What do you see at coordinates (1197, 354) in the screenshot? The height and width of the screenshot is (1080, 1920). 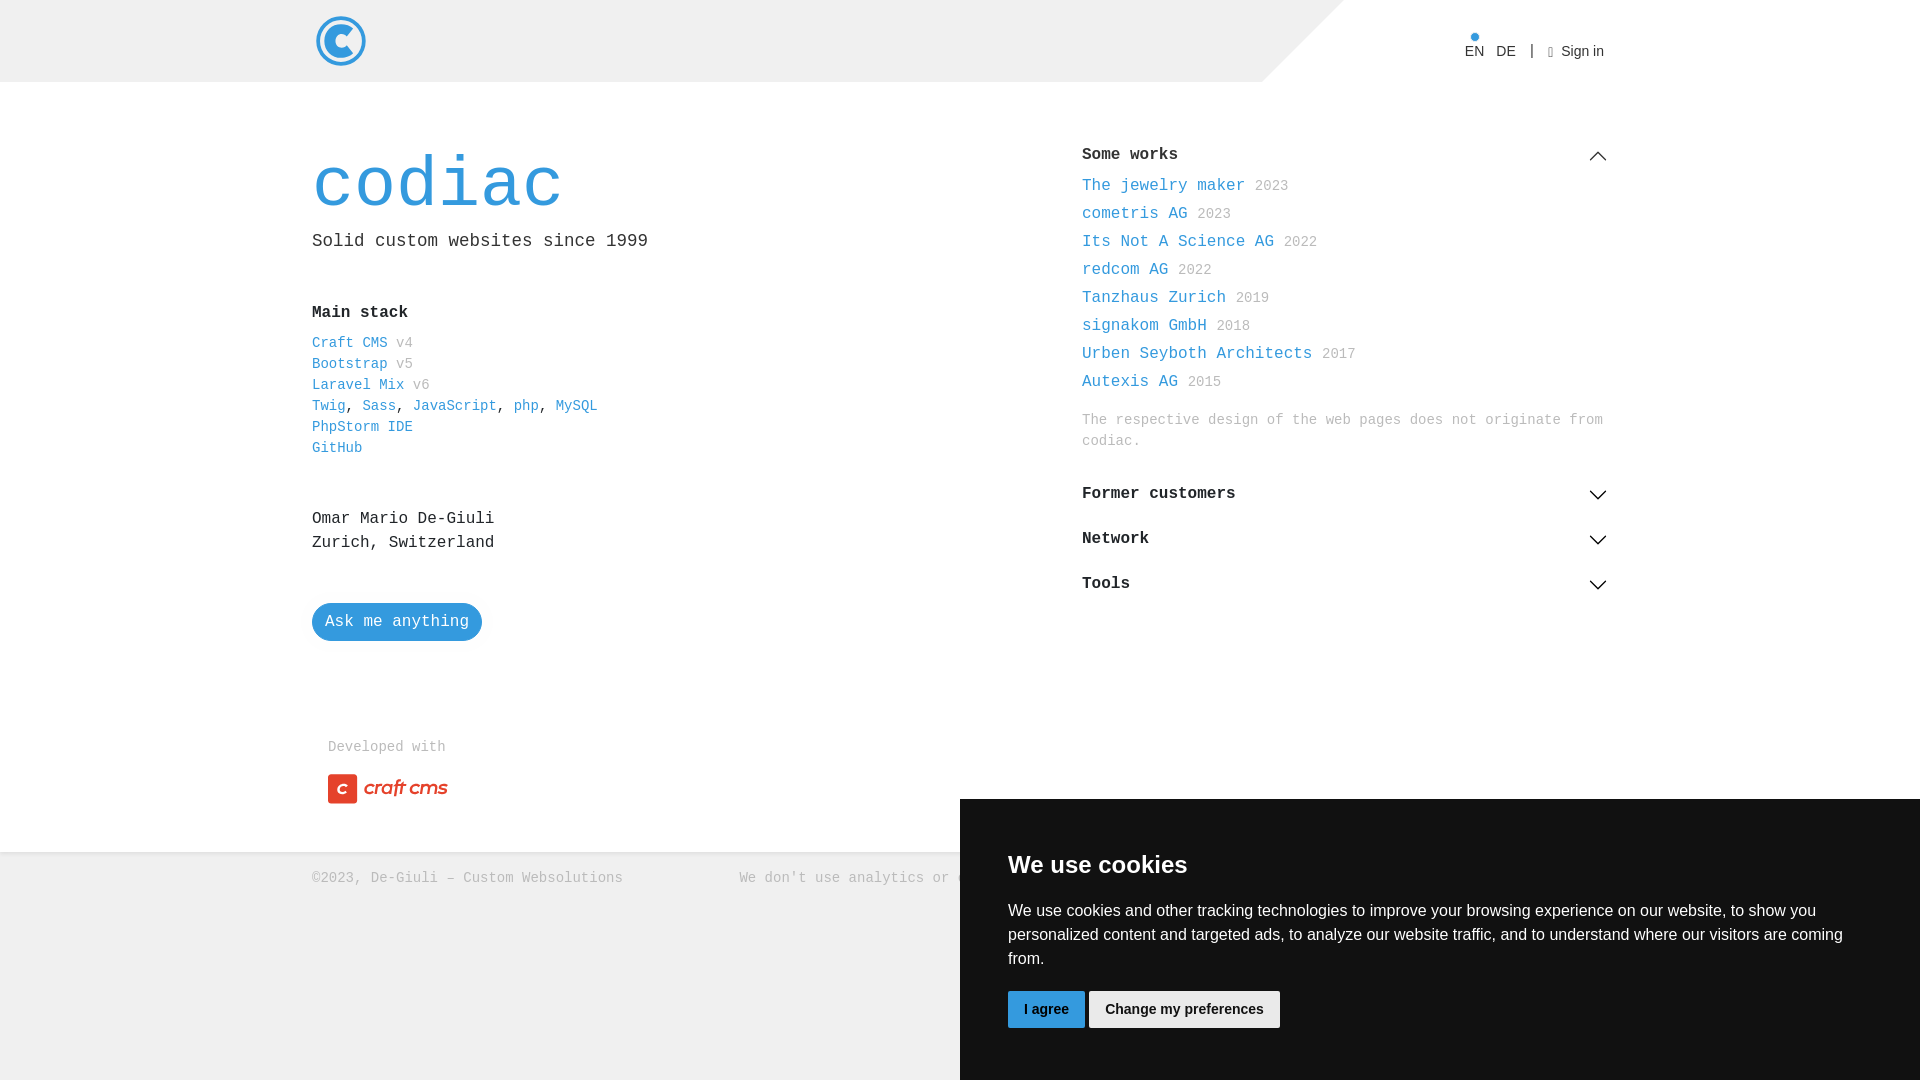 I see `Urben Seyboth Architects` at bounding box center [1197, 354].